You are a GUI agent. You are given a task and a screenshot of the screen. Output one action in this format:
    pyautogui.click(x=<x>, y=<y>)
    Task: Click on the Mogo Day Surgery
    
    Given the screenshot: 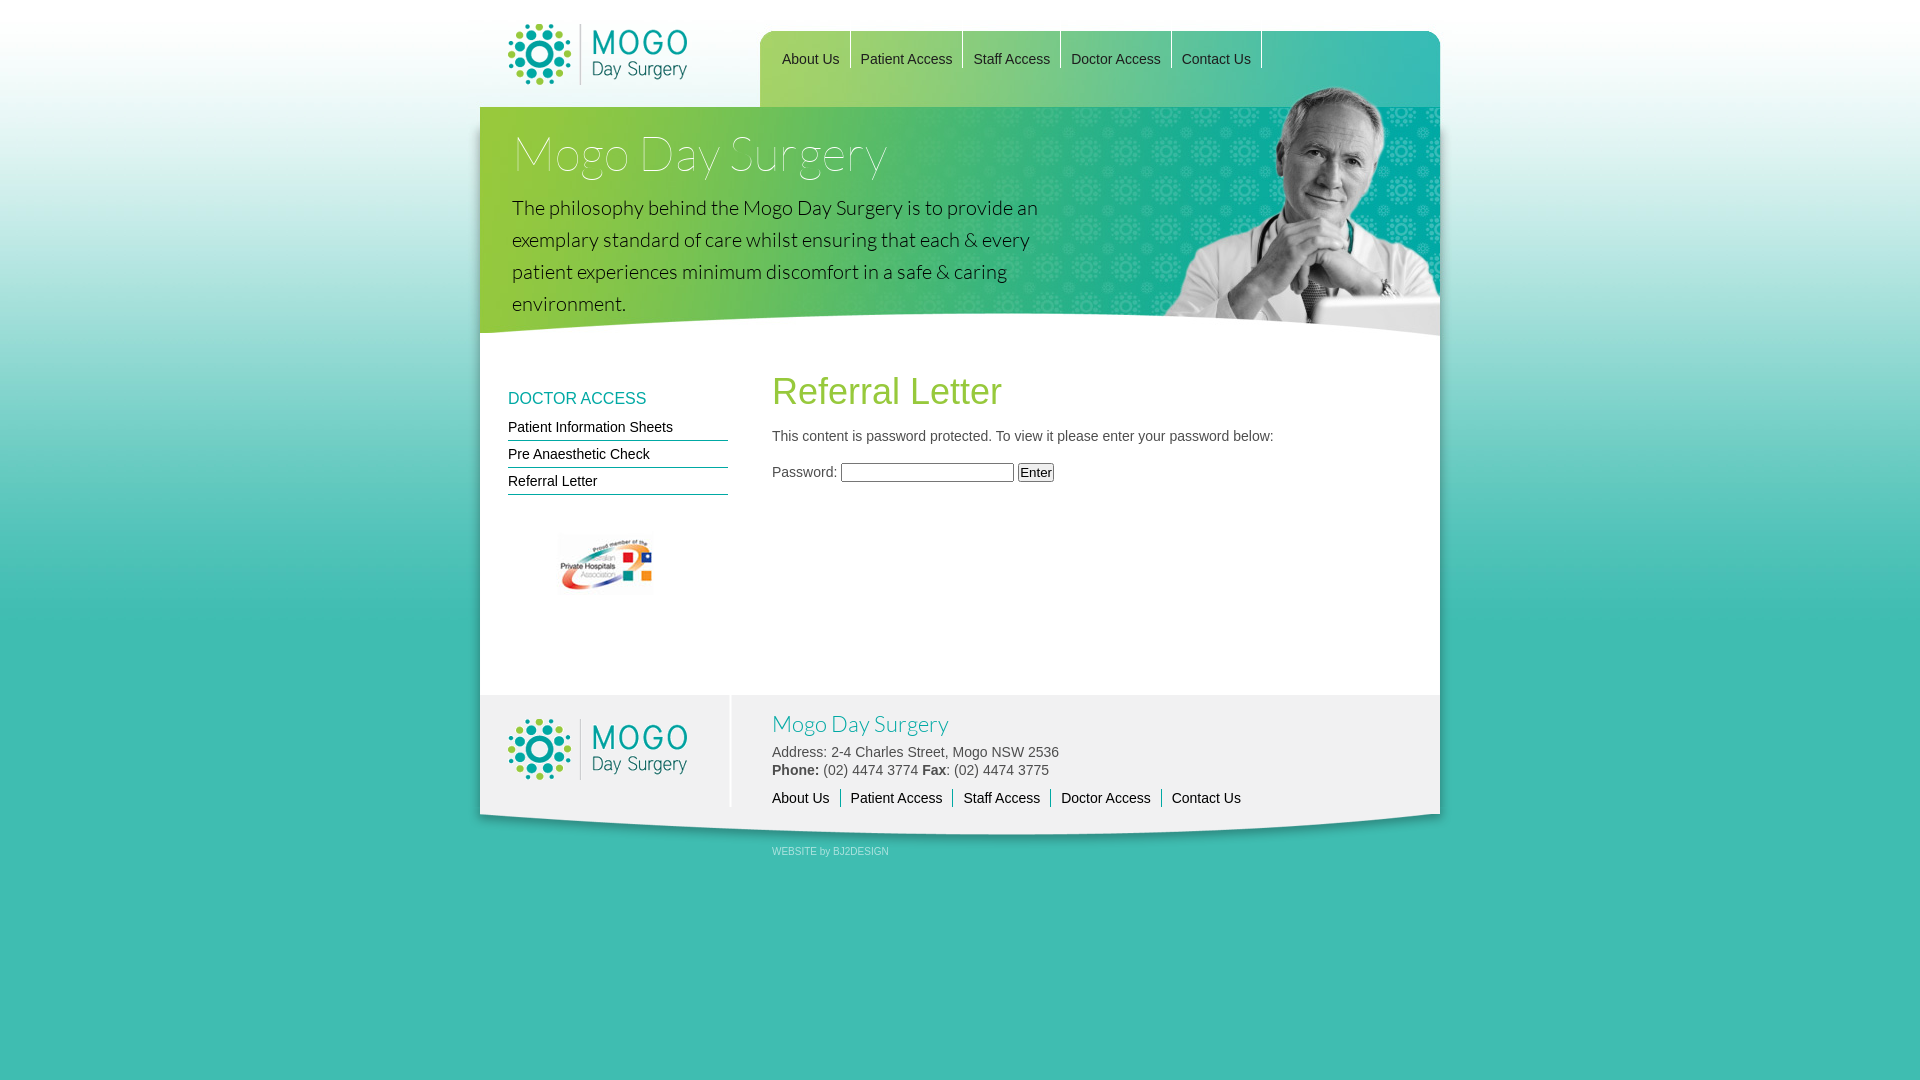 What is the action you would take?
    pyautogui.click(x=620, y=42)
    